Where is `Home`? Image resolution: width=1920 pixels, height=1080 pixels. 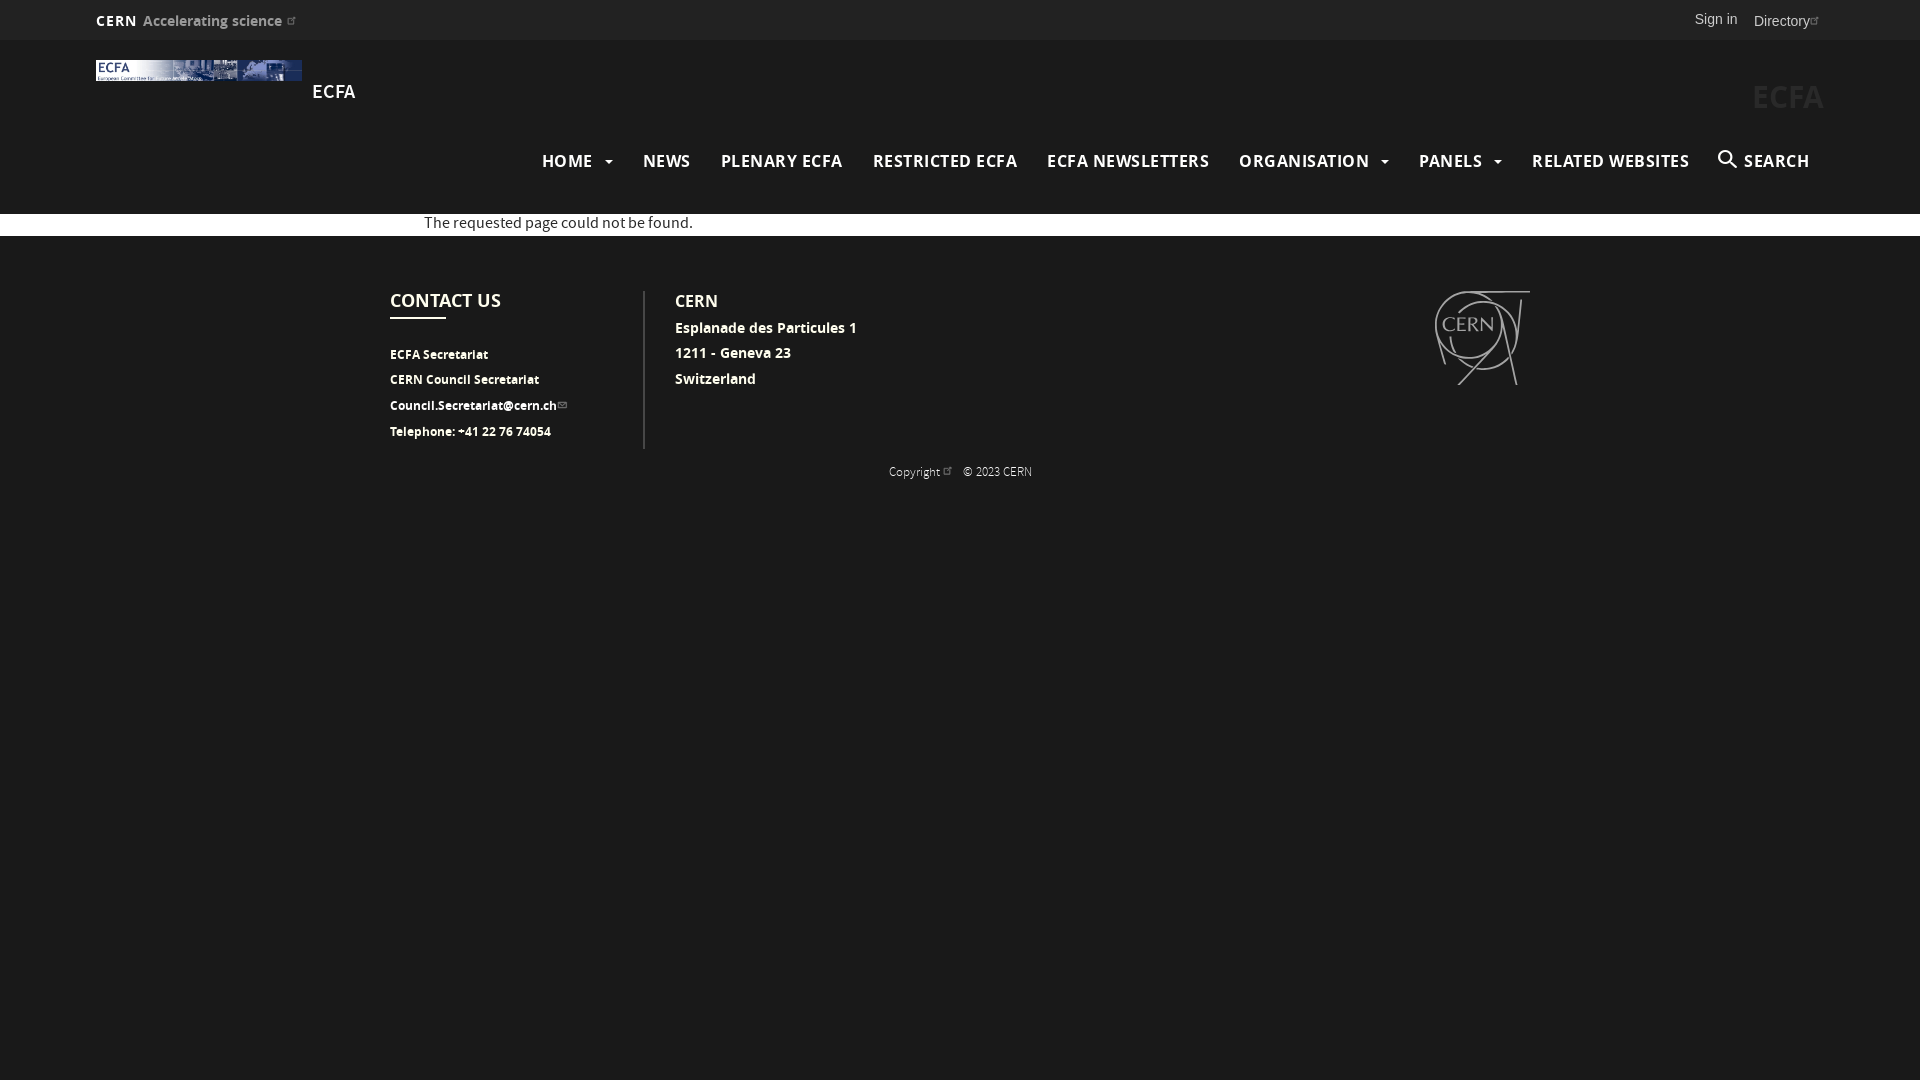
Home is located at coordinates (199, 70).